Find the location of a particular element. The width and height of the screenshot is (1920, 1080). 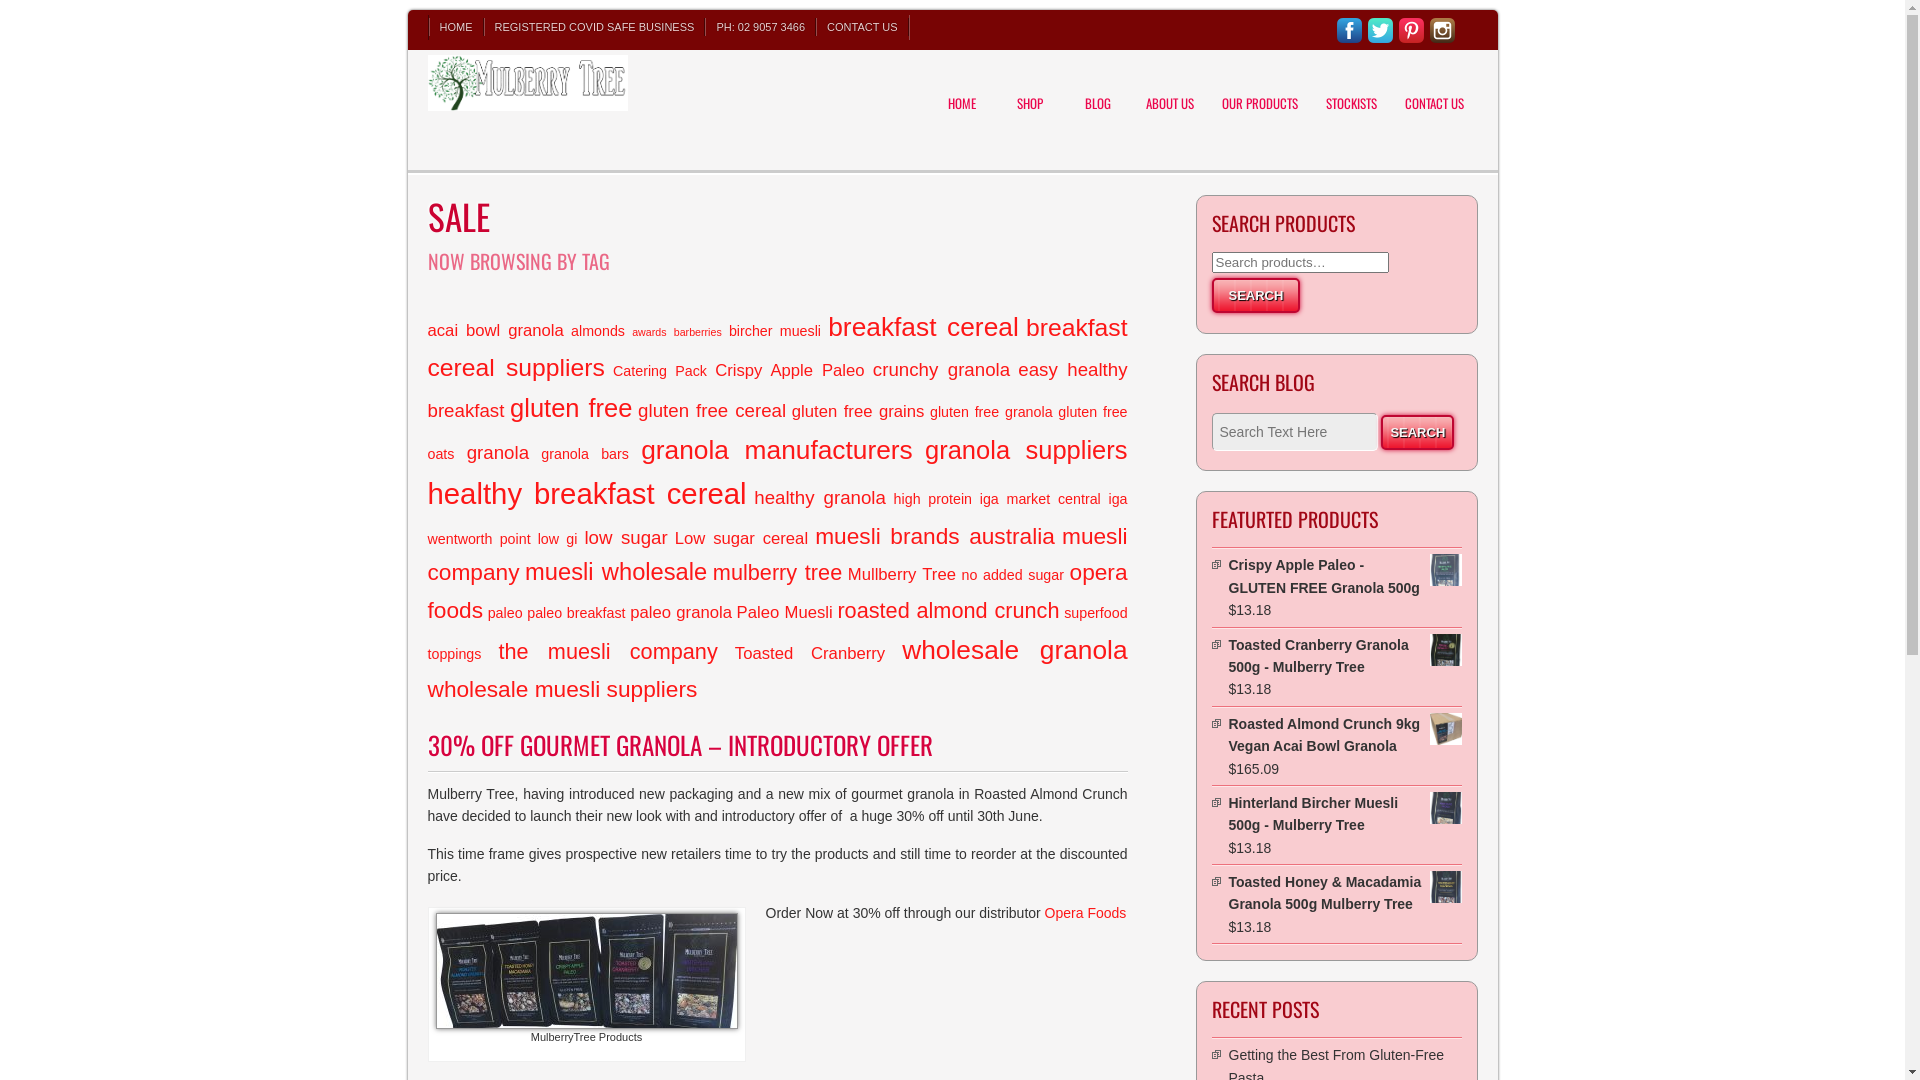

bircher muesli is located at coordinates (775, 331).